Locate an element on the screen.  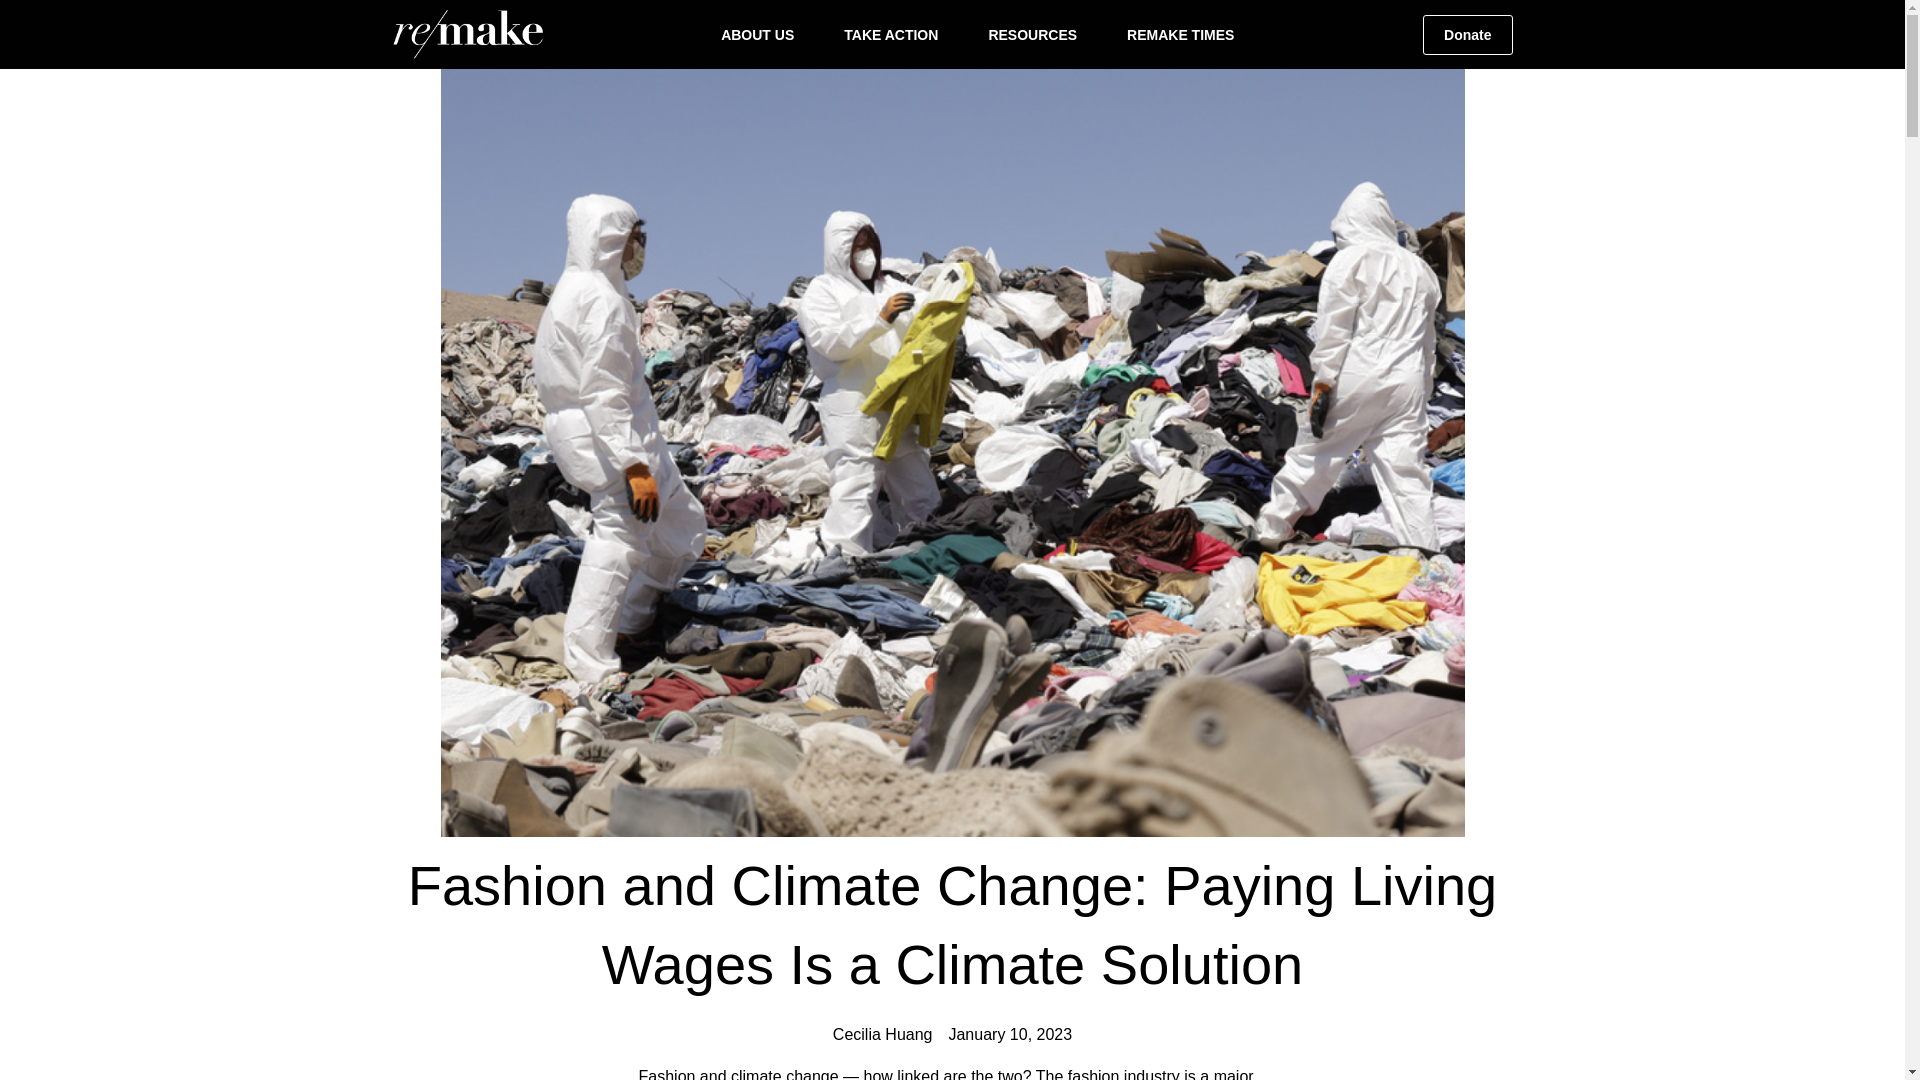
REMAKE TIMES is located at coordinates (1185, 34).